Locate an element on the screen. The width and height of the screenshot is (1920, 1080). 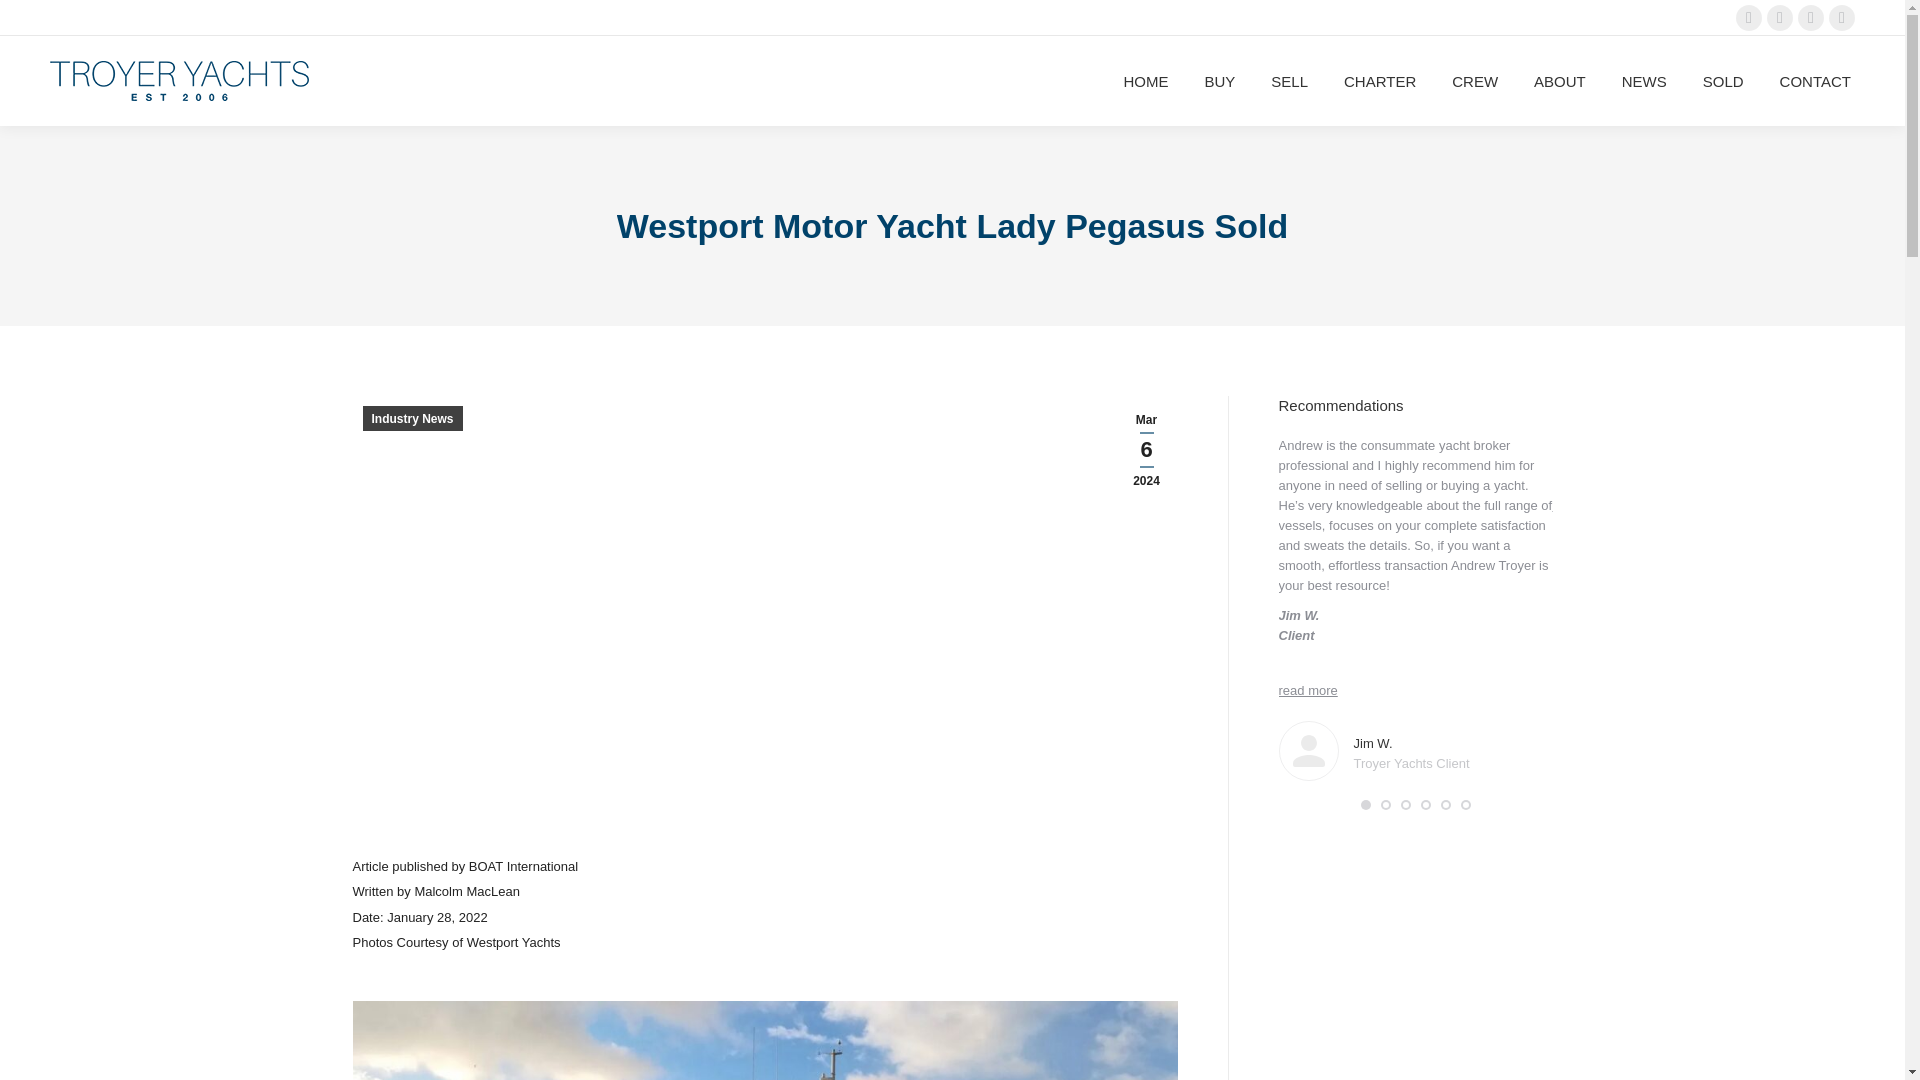
CHARTER is located at coordinates (1380, 81).